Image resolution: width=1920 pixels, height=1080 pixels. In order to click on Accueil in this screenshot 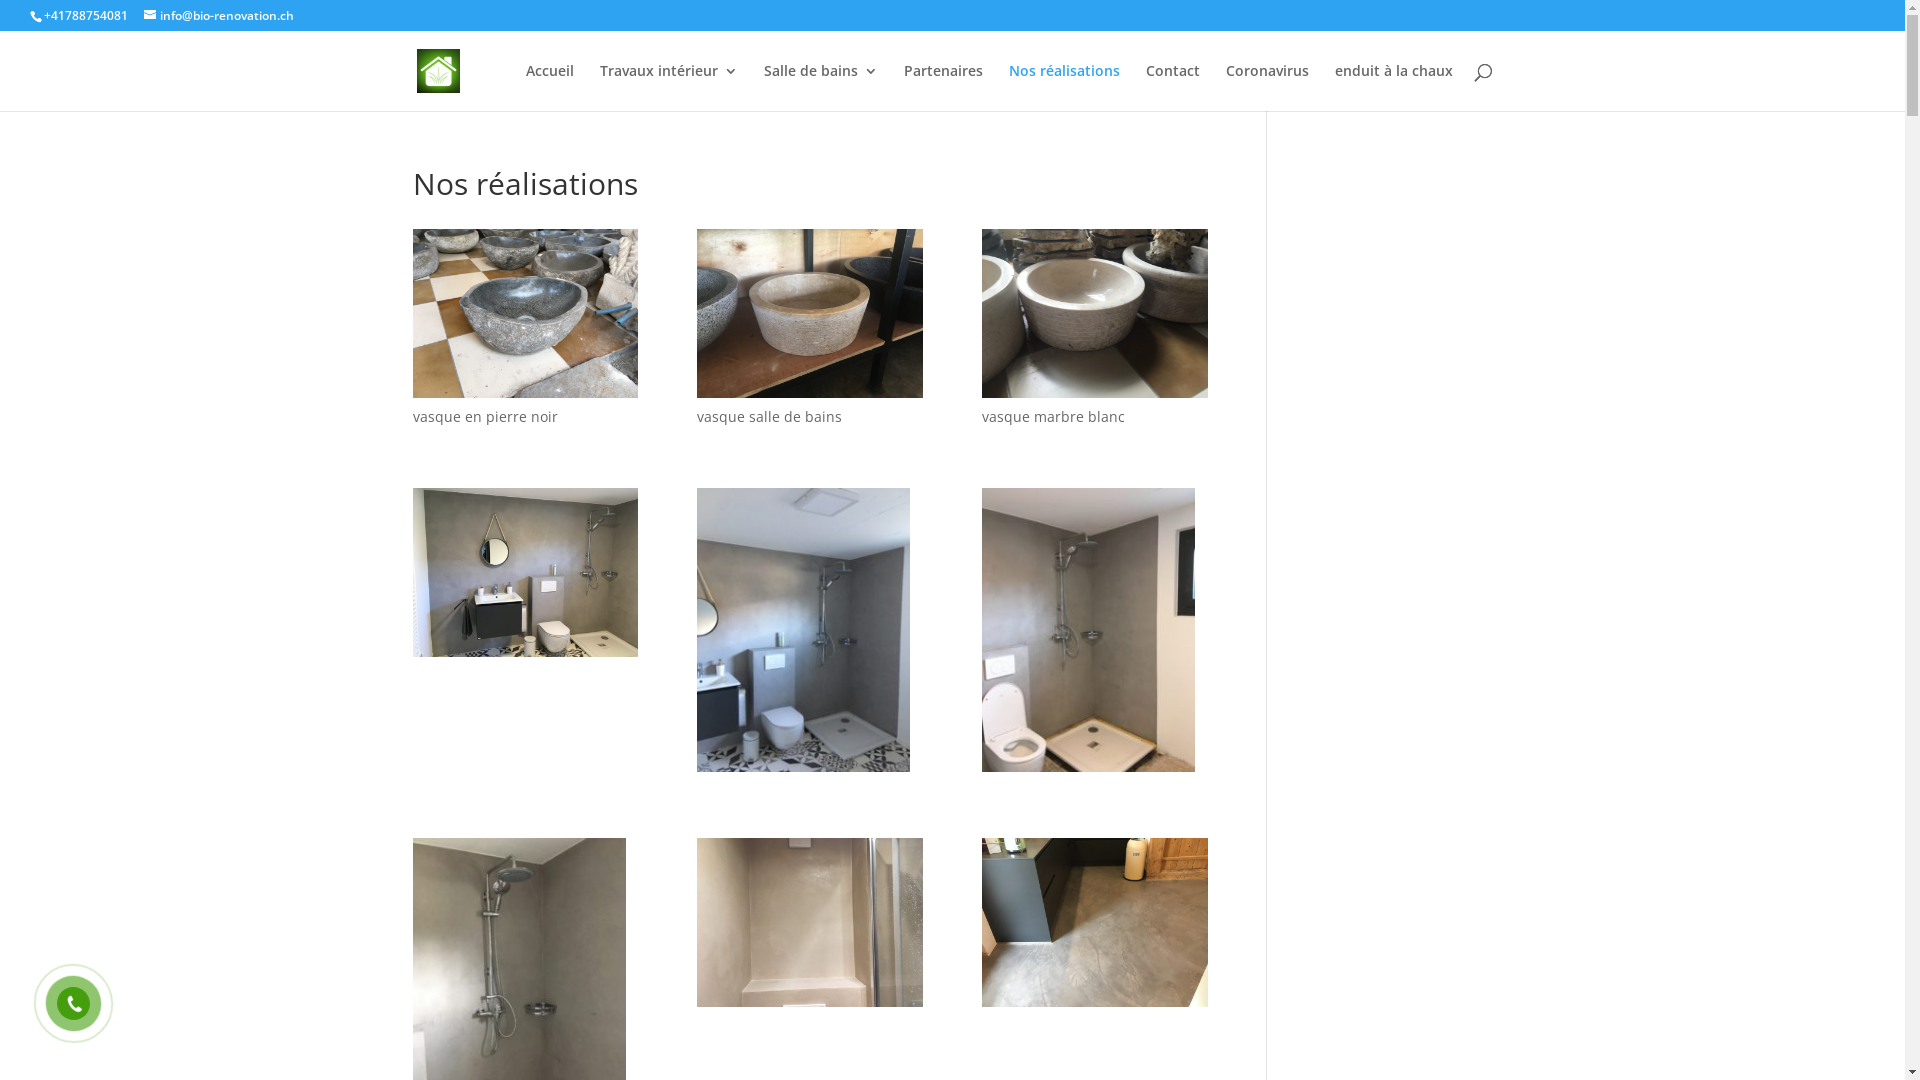, I will do `click(550, 88)`.